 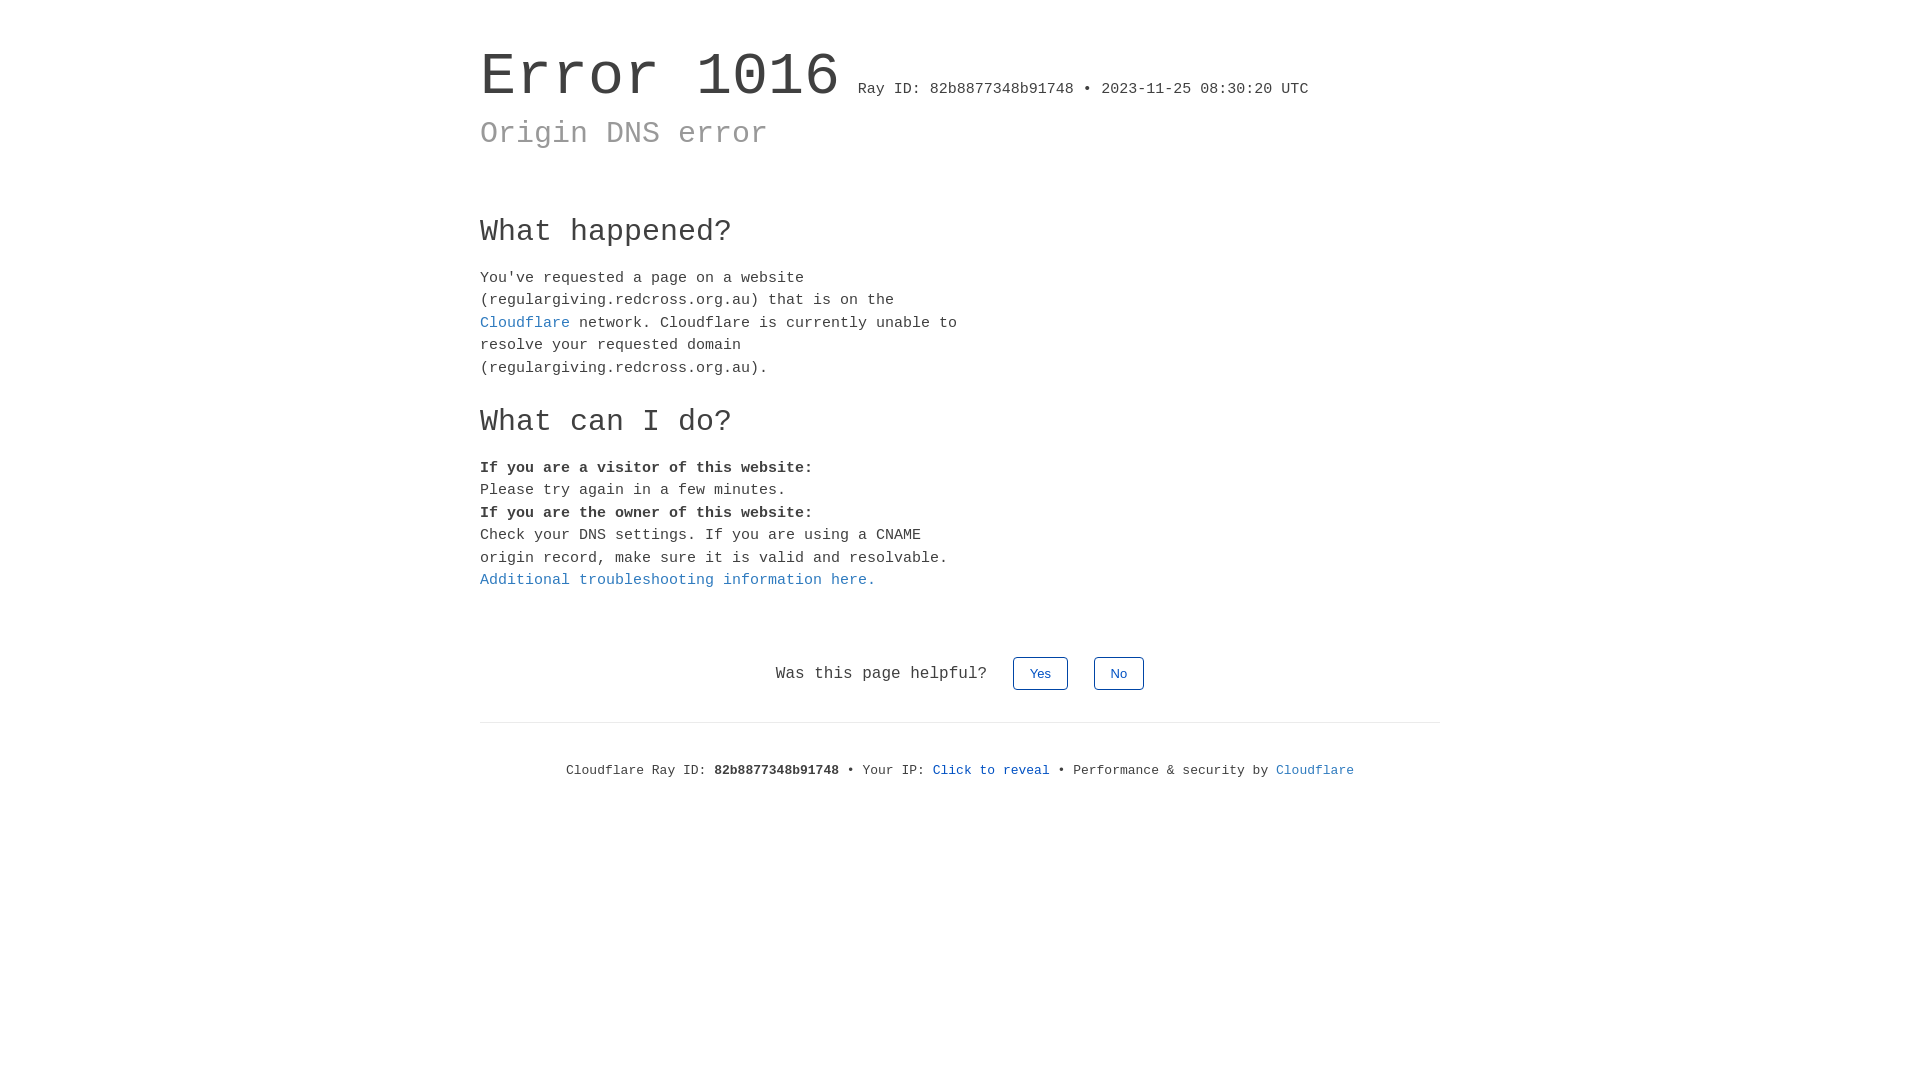 I want to click on Click to reveal, so click(x=992, y=770).